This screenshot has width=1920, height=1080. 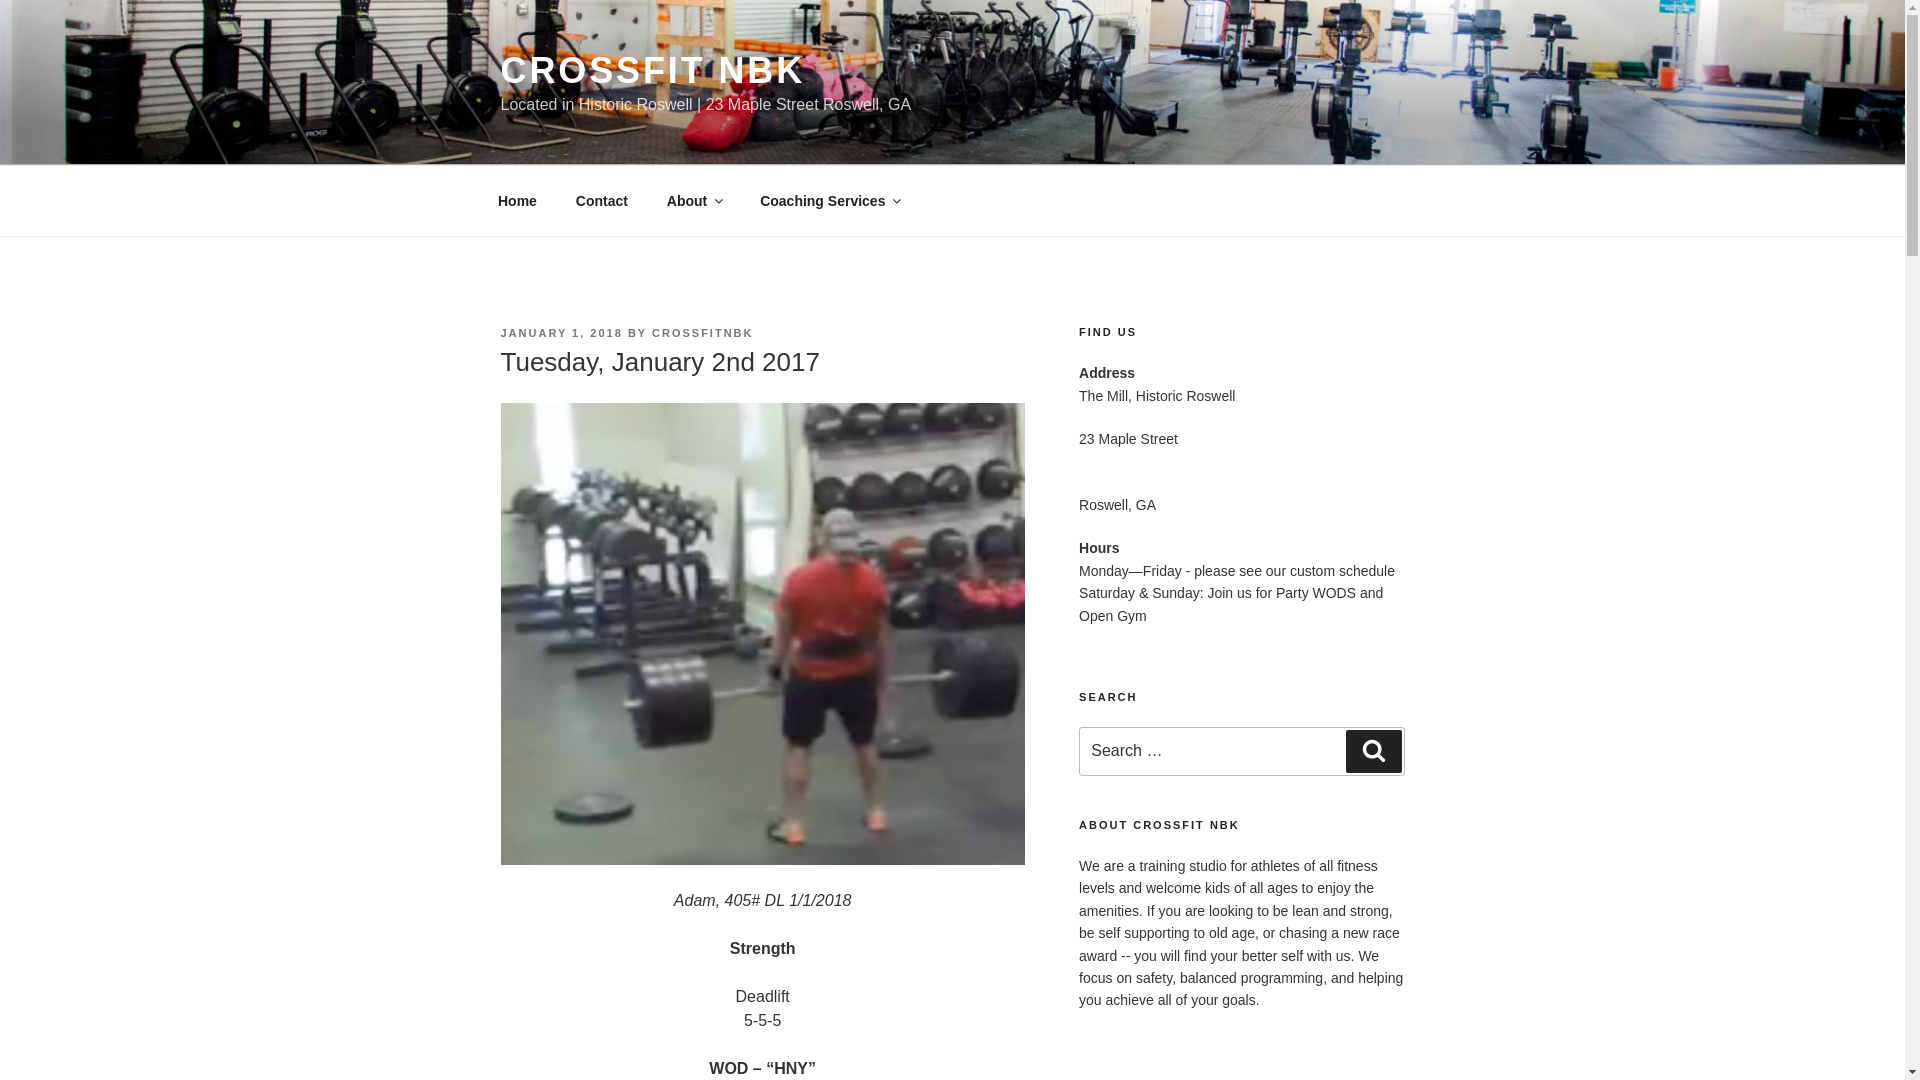 I want to click on Coaching Services, so click(x=830, y=200).